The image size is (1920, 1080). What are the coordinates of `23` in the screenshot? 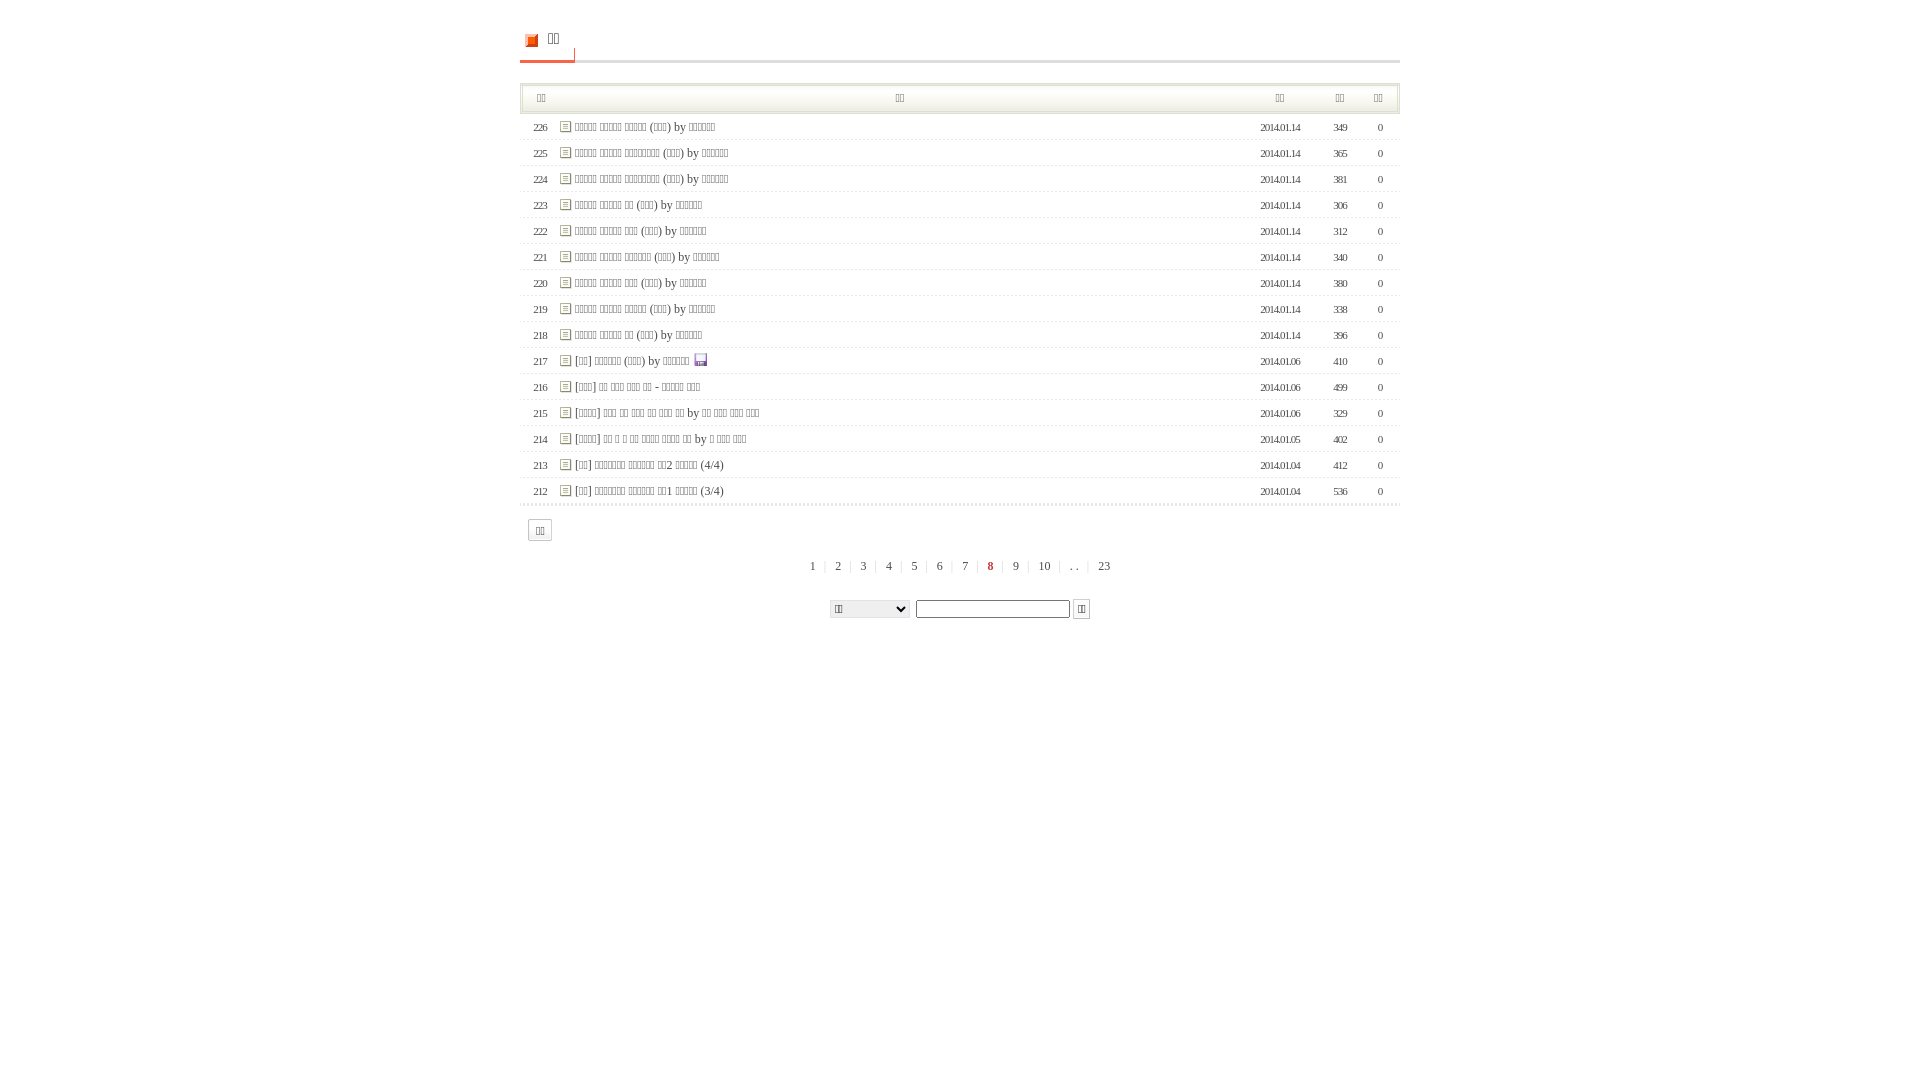 It's located at (1104, 566).